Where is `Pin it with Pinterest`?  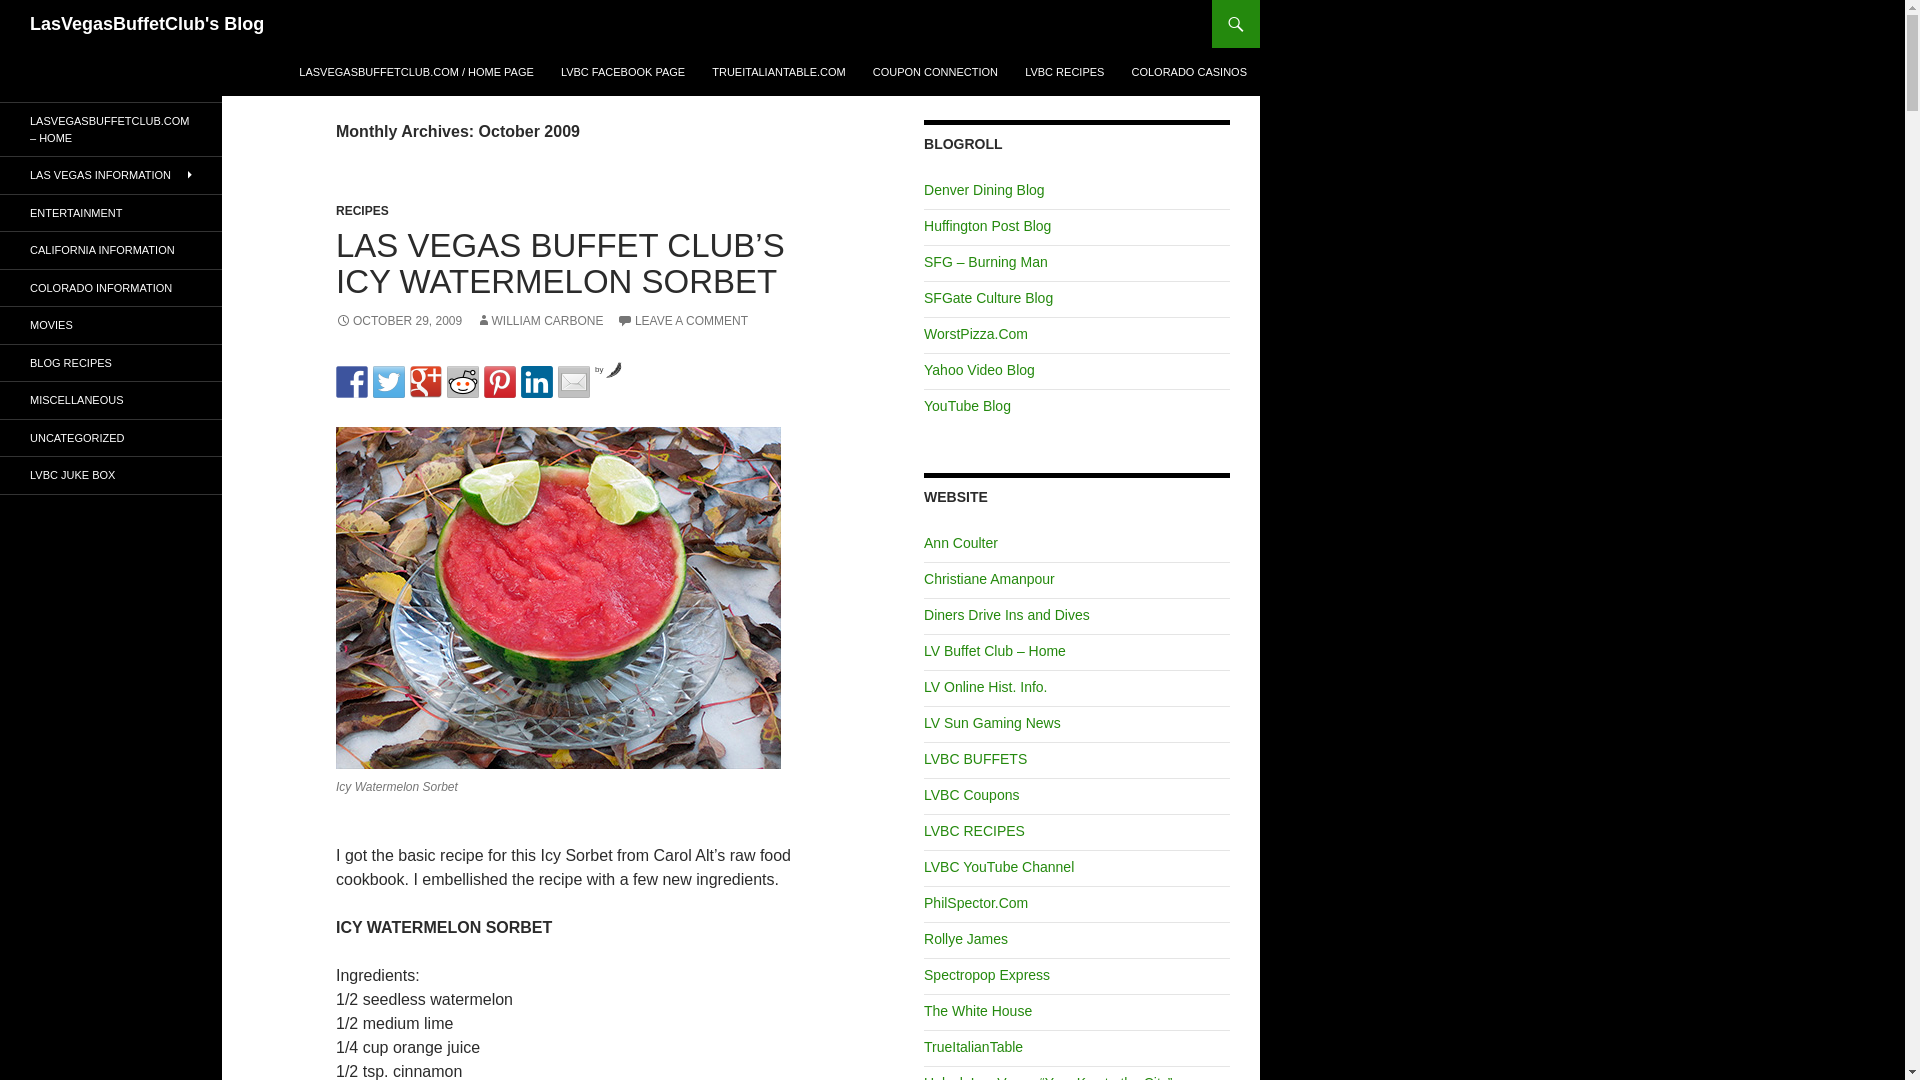 Pin it with Pinterest is located at coordinates (500, 382).